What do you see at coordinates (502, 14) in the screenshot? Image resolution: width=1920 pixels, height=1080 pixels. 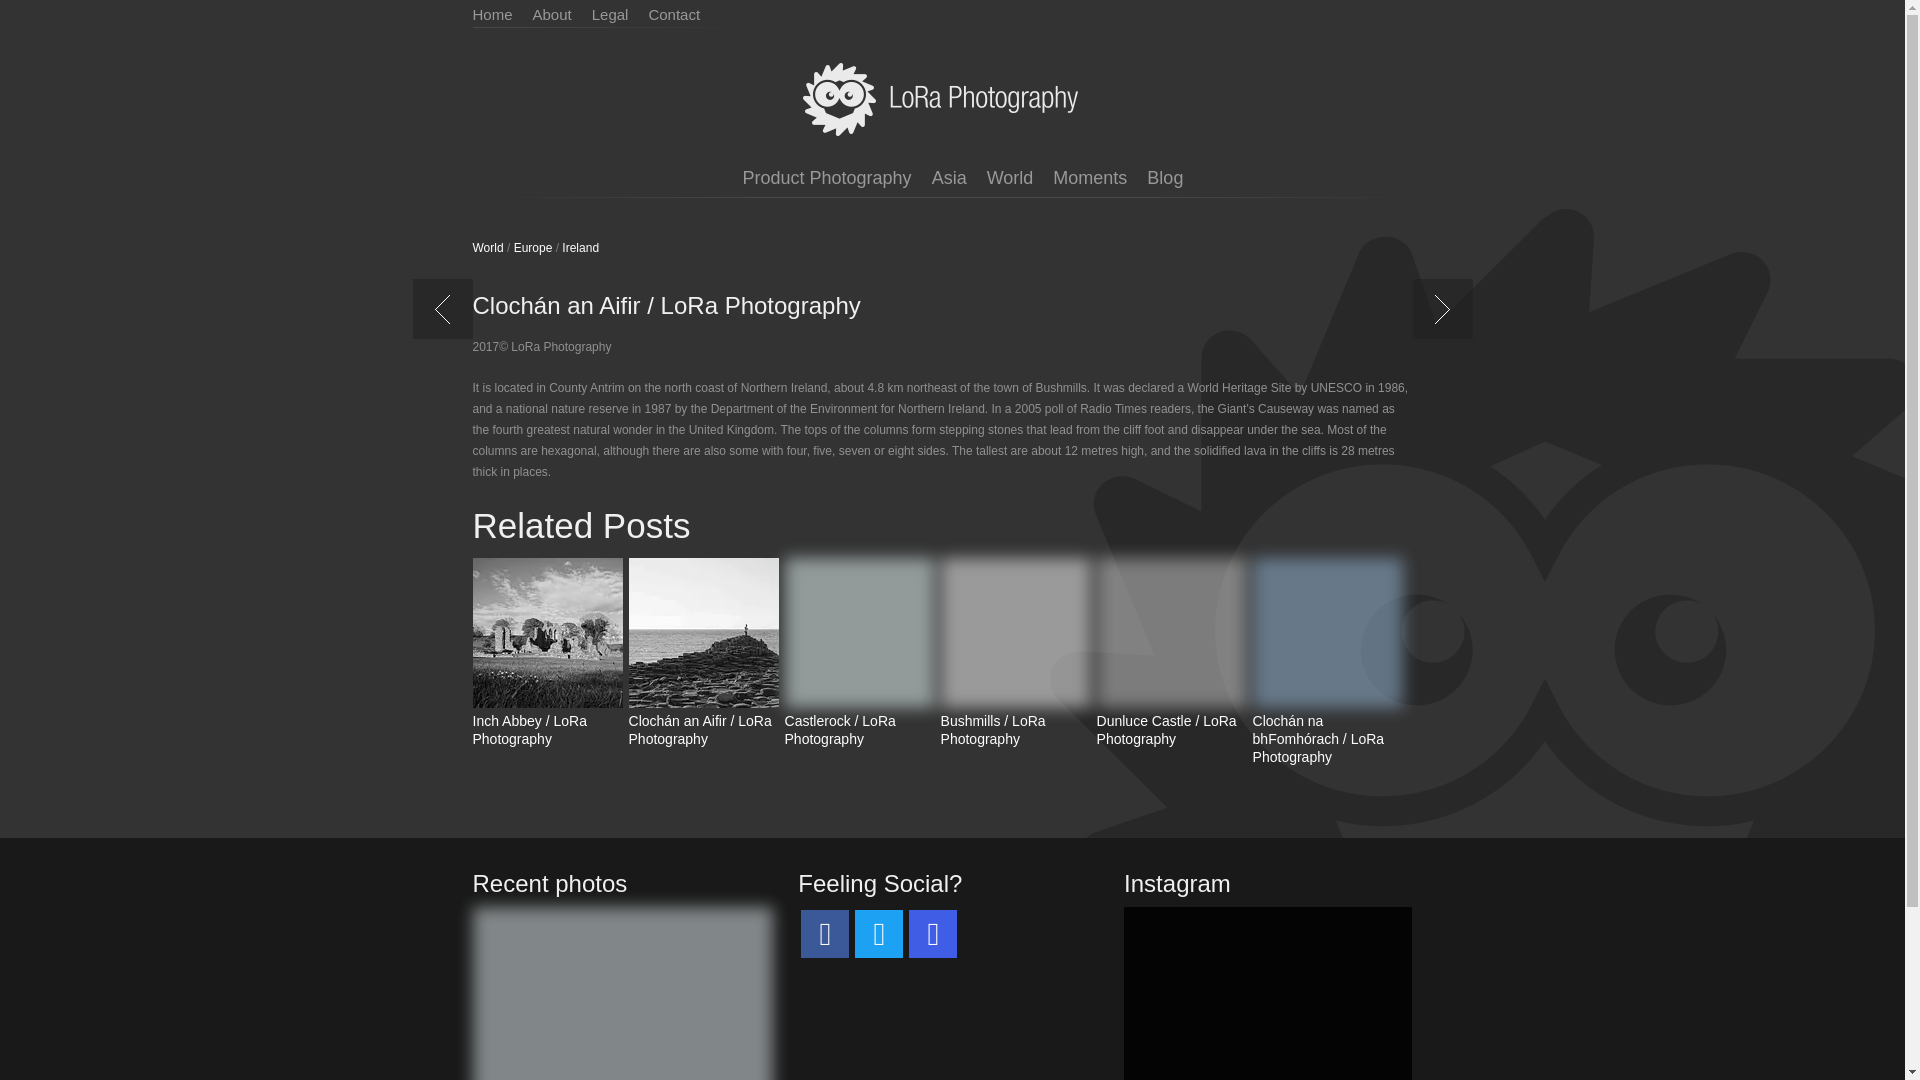 I see `Lora Rahneva Photography Homepage` at bounding box center [502, 14].